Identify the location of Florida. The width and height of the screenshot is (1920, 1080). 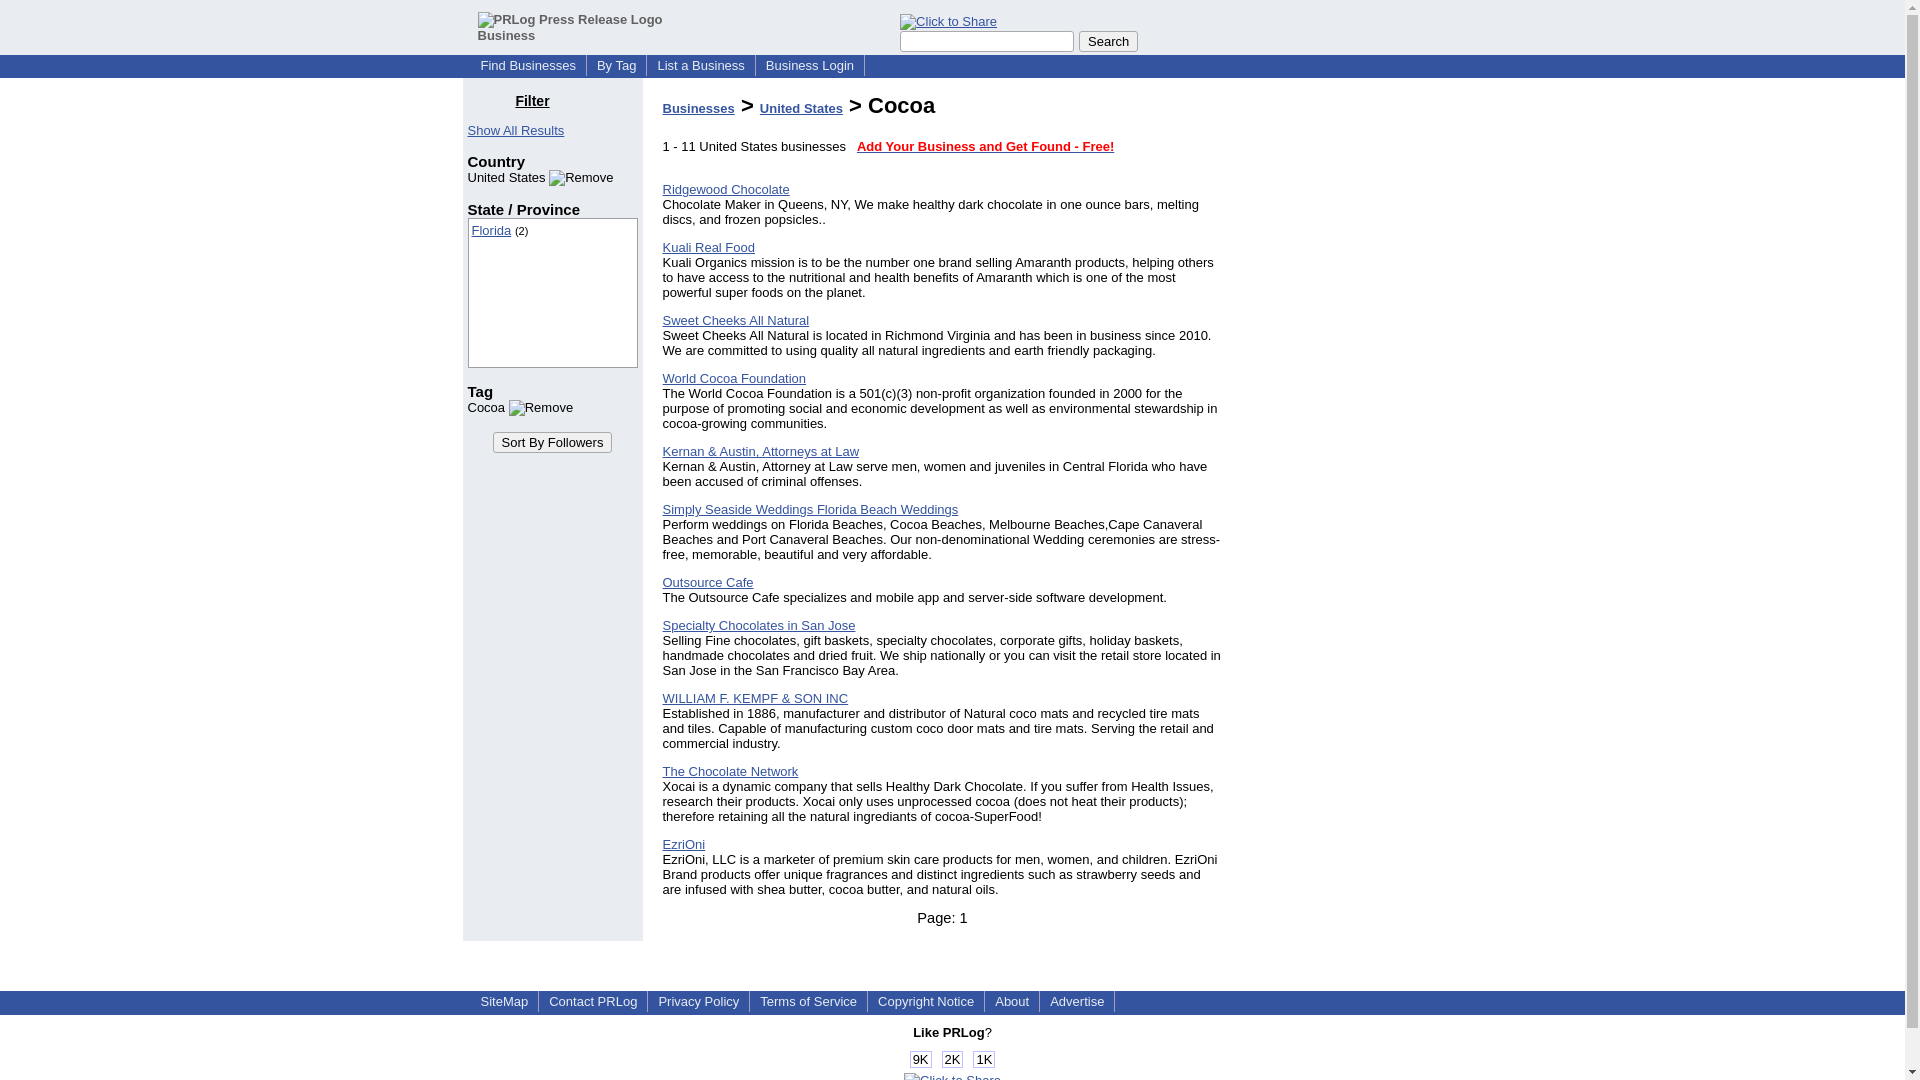
(492, 230).